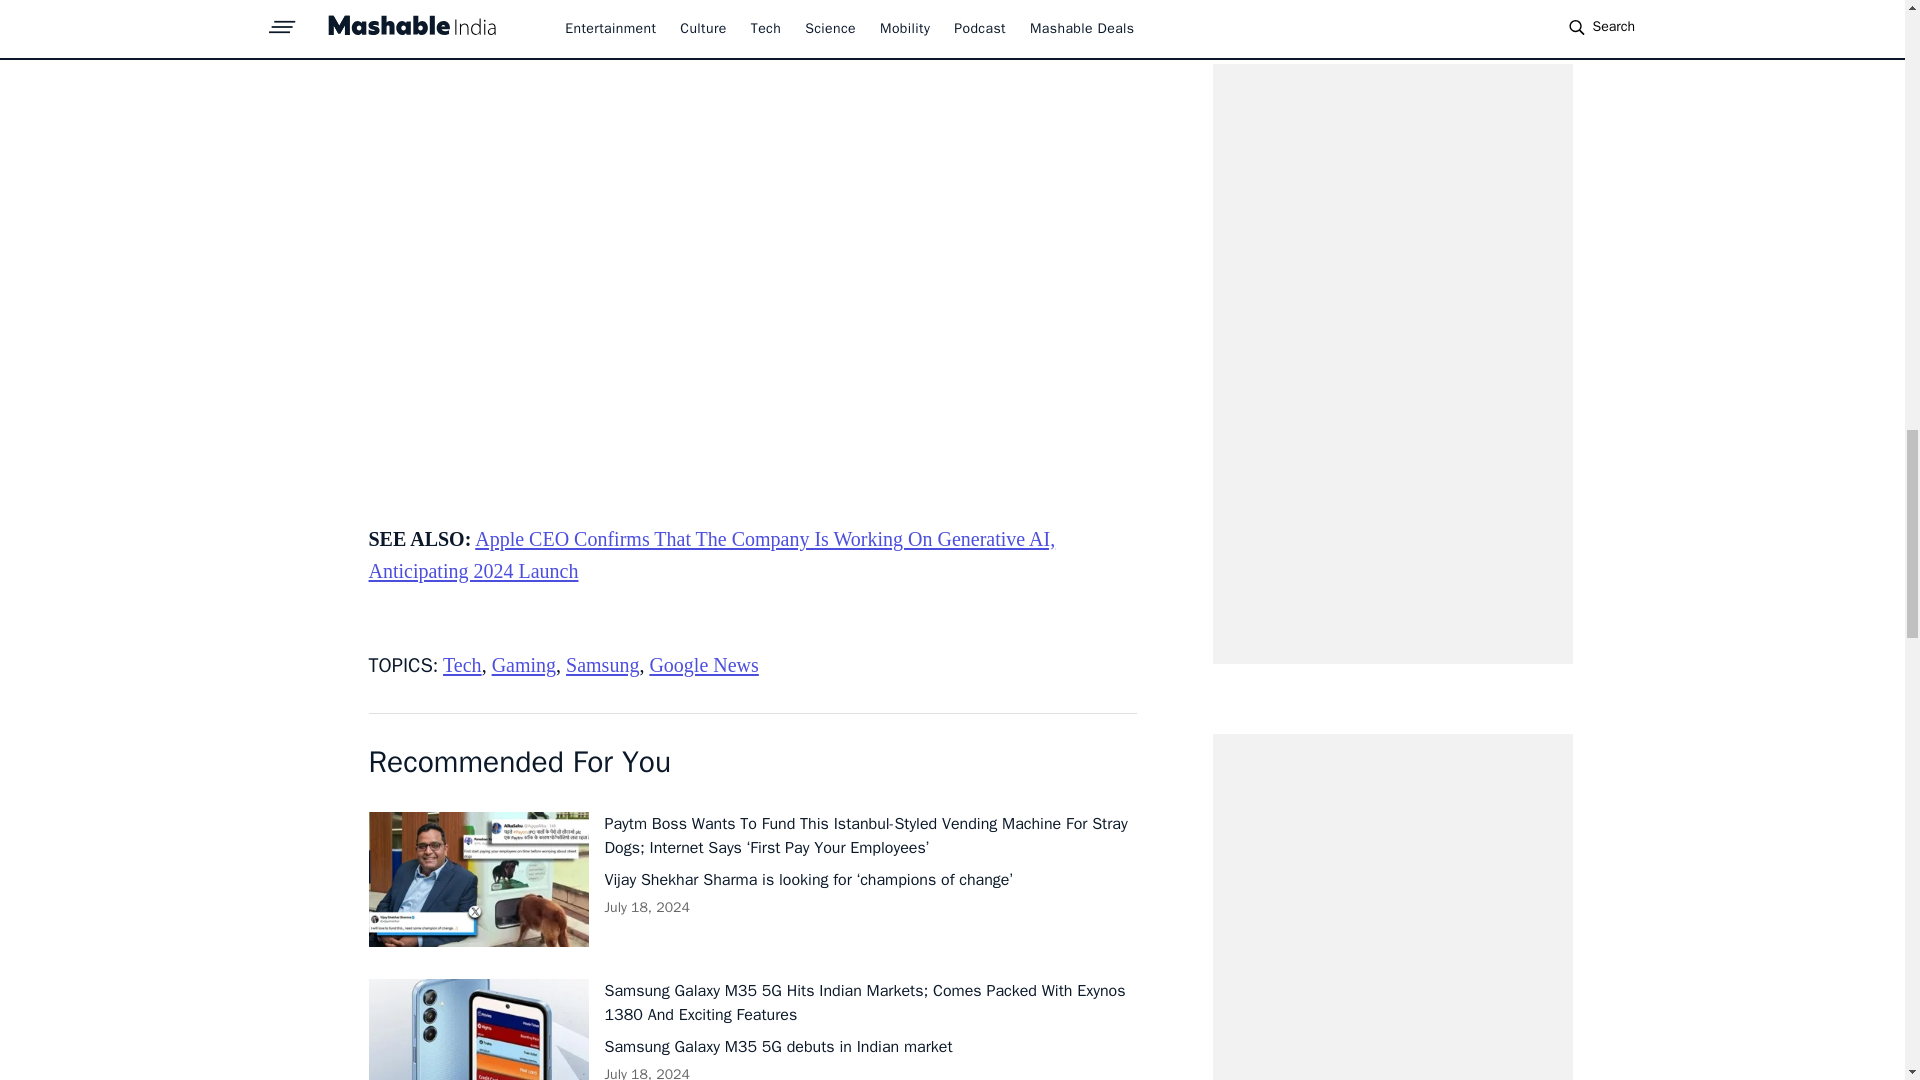 This screenshot has width=1920, height=1080. Describe the element at coordinates (524, 665) in the screenshot. I see `Gaming` at that location.